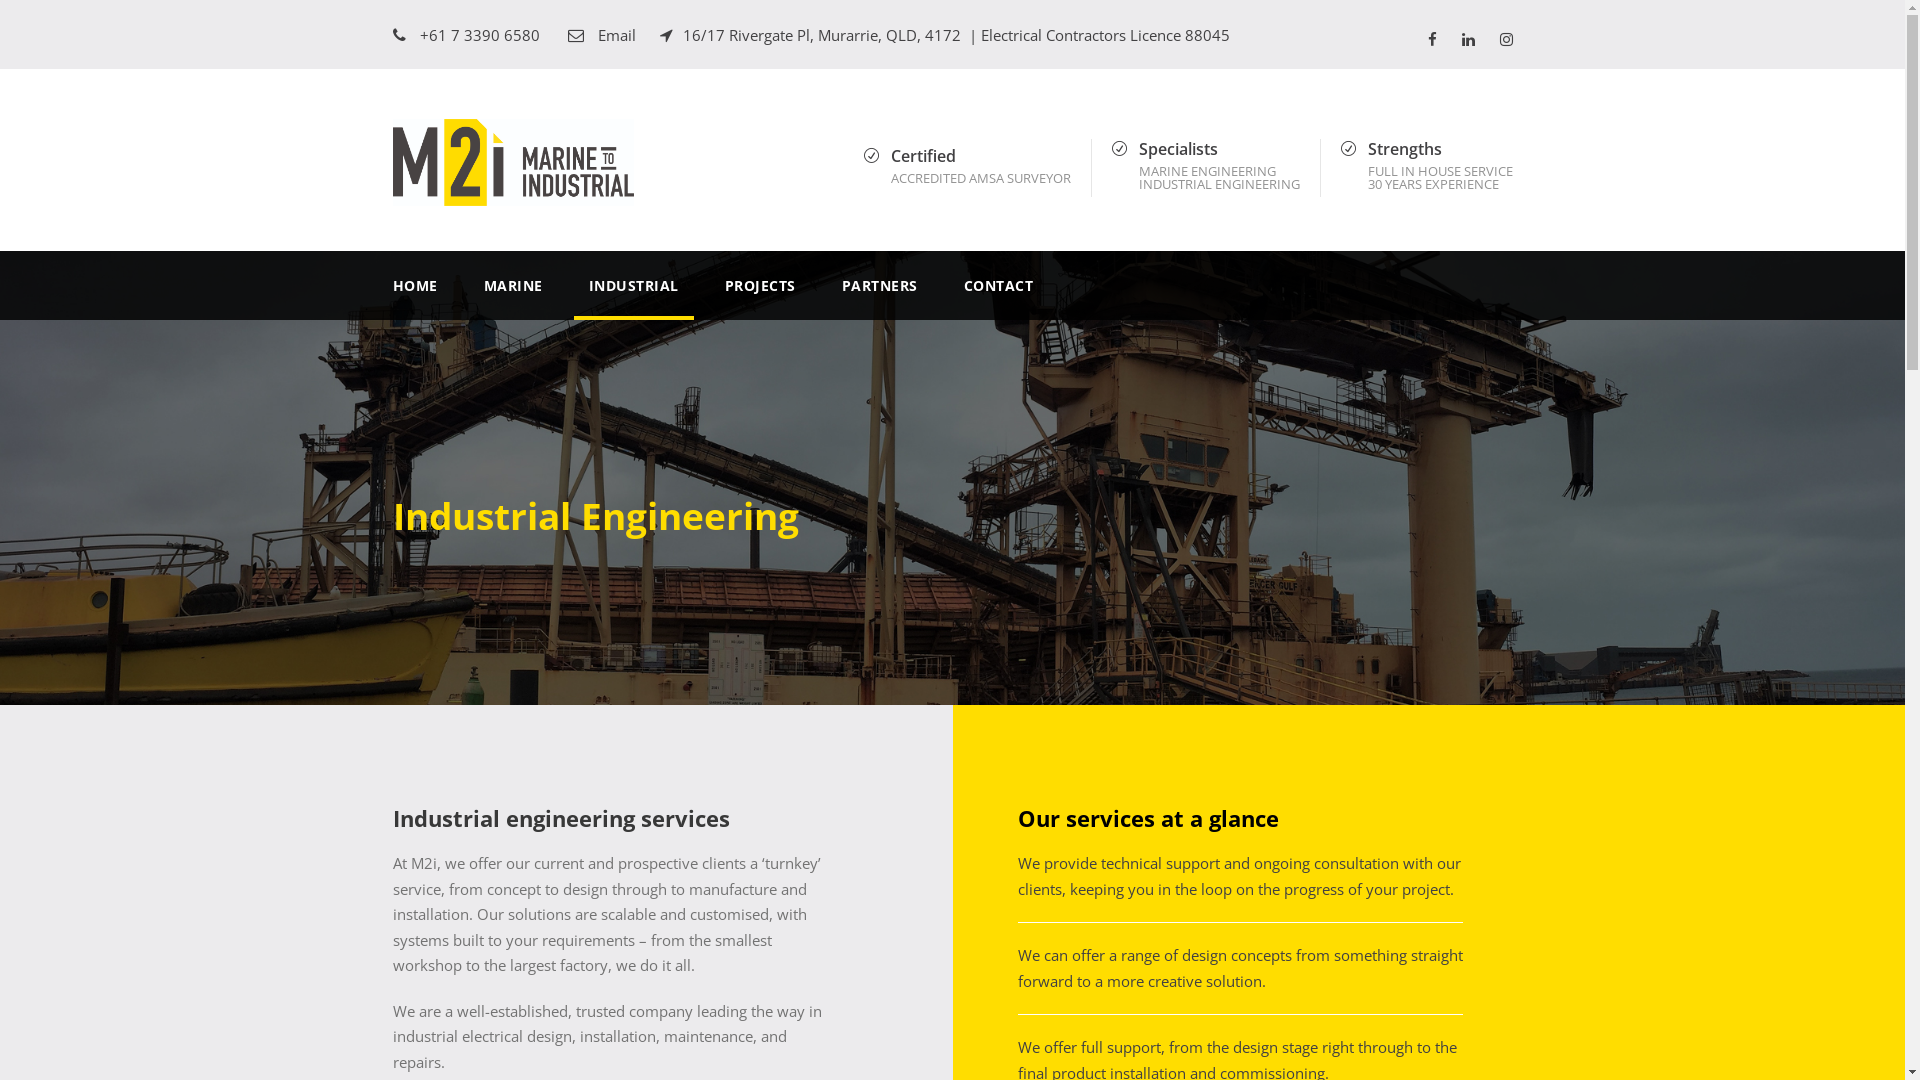 Image resolution: width=1920 pixels, height=1080 pixels. I want to click on facebook, so click(1432, 39).